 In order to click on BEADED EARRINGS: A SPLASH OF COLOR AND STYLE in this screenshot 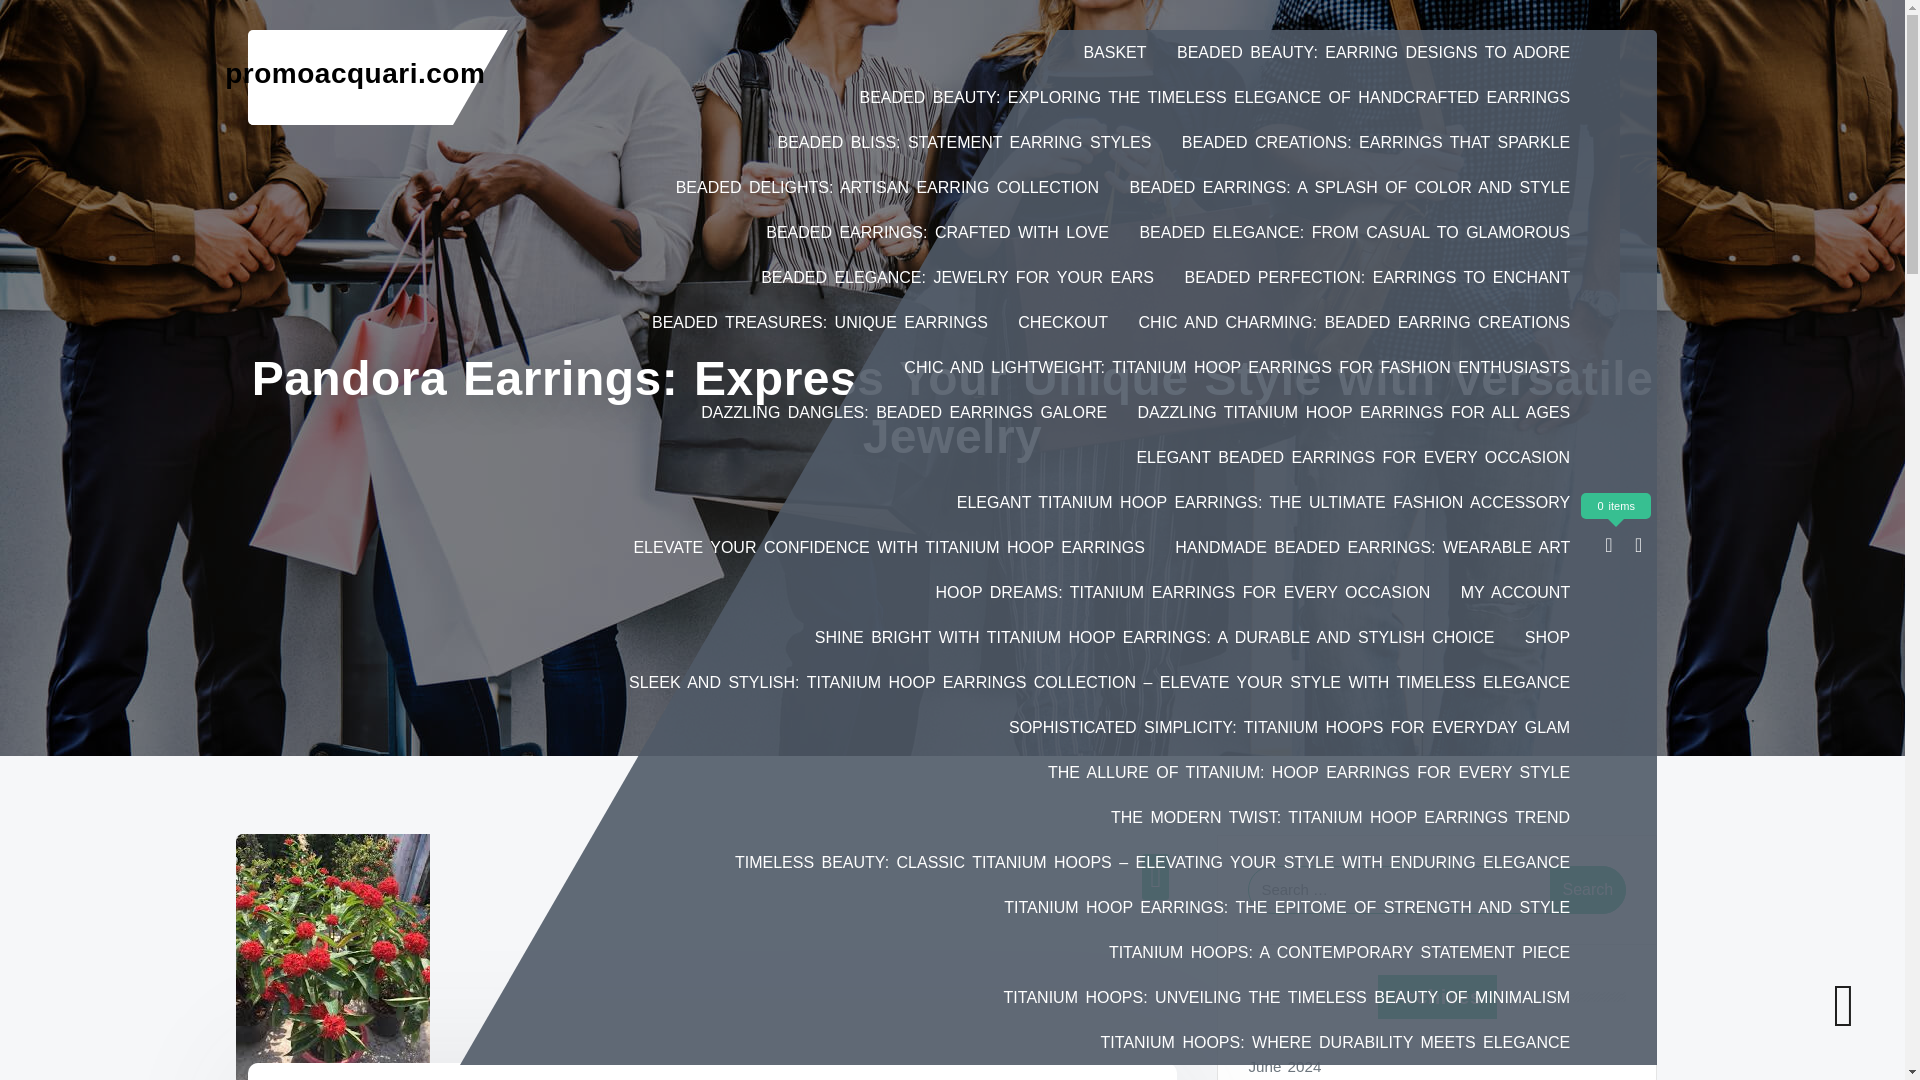, I will do `click(1350, 187)`.